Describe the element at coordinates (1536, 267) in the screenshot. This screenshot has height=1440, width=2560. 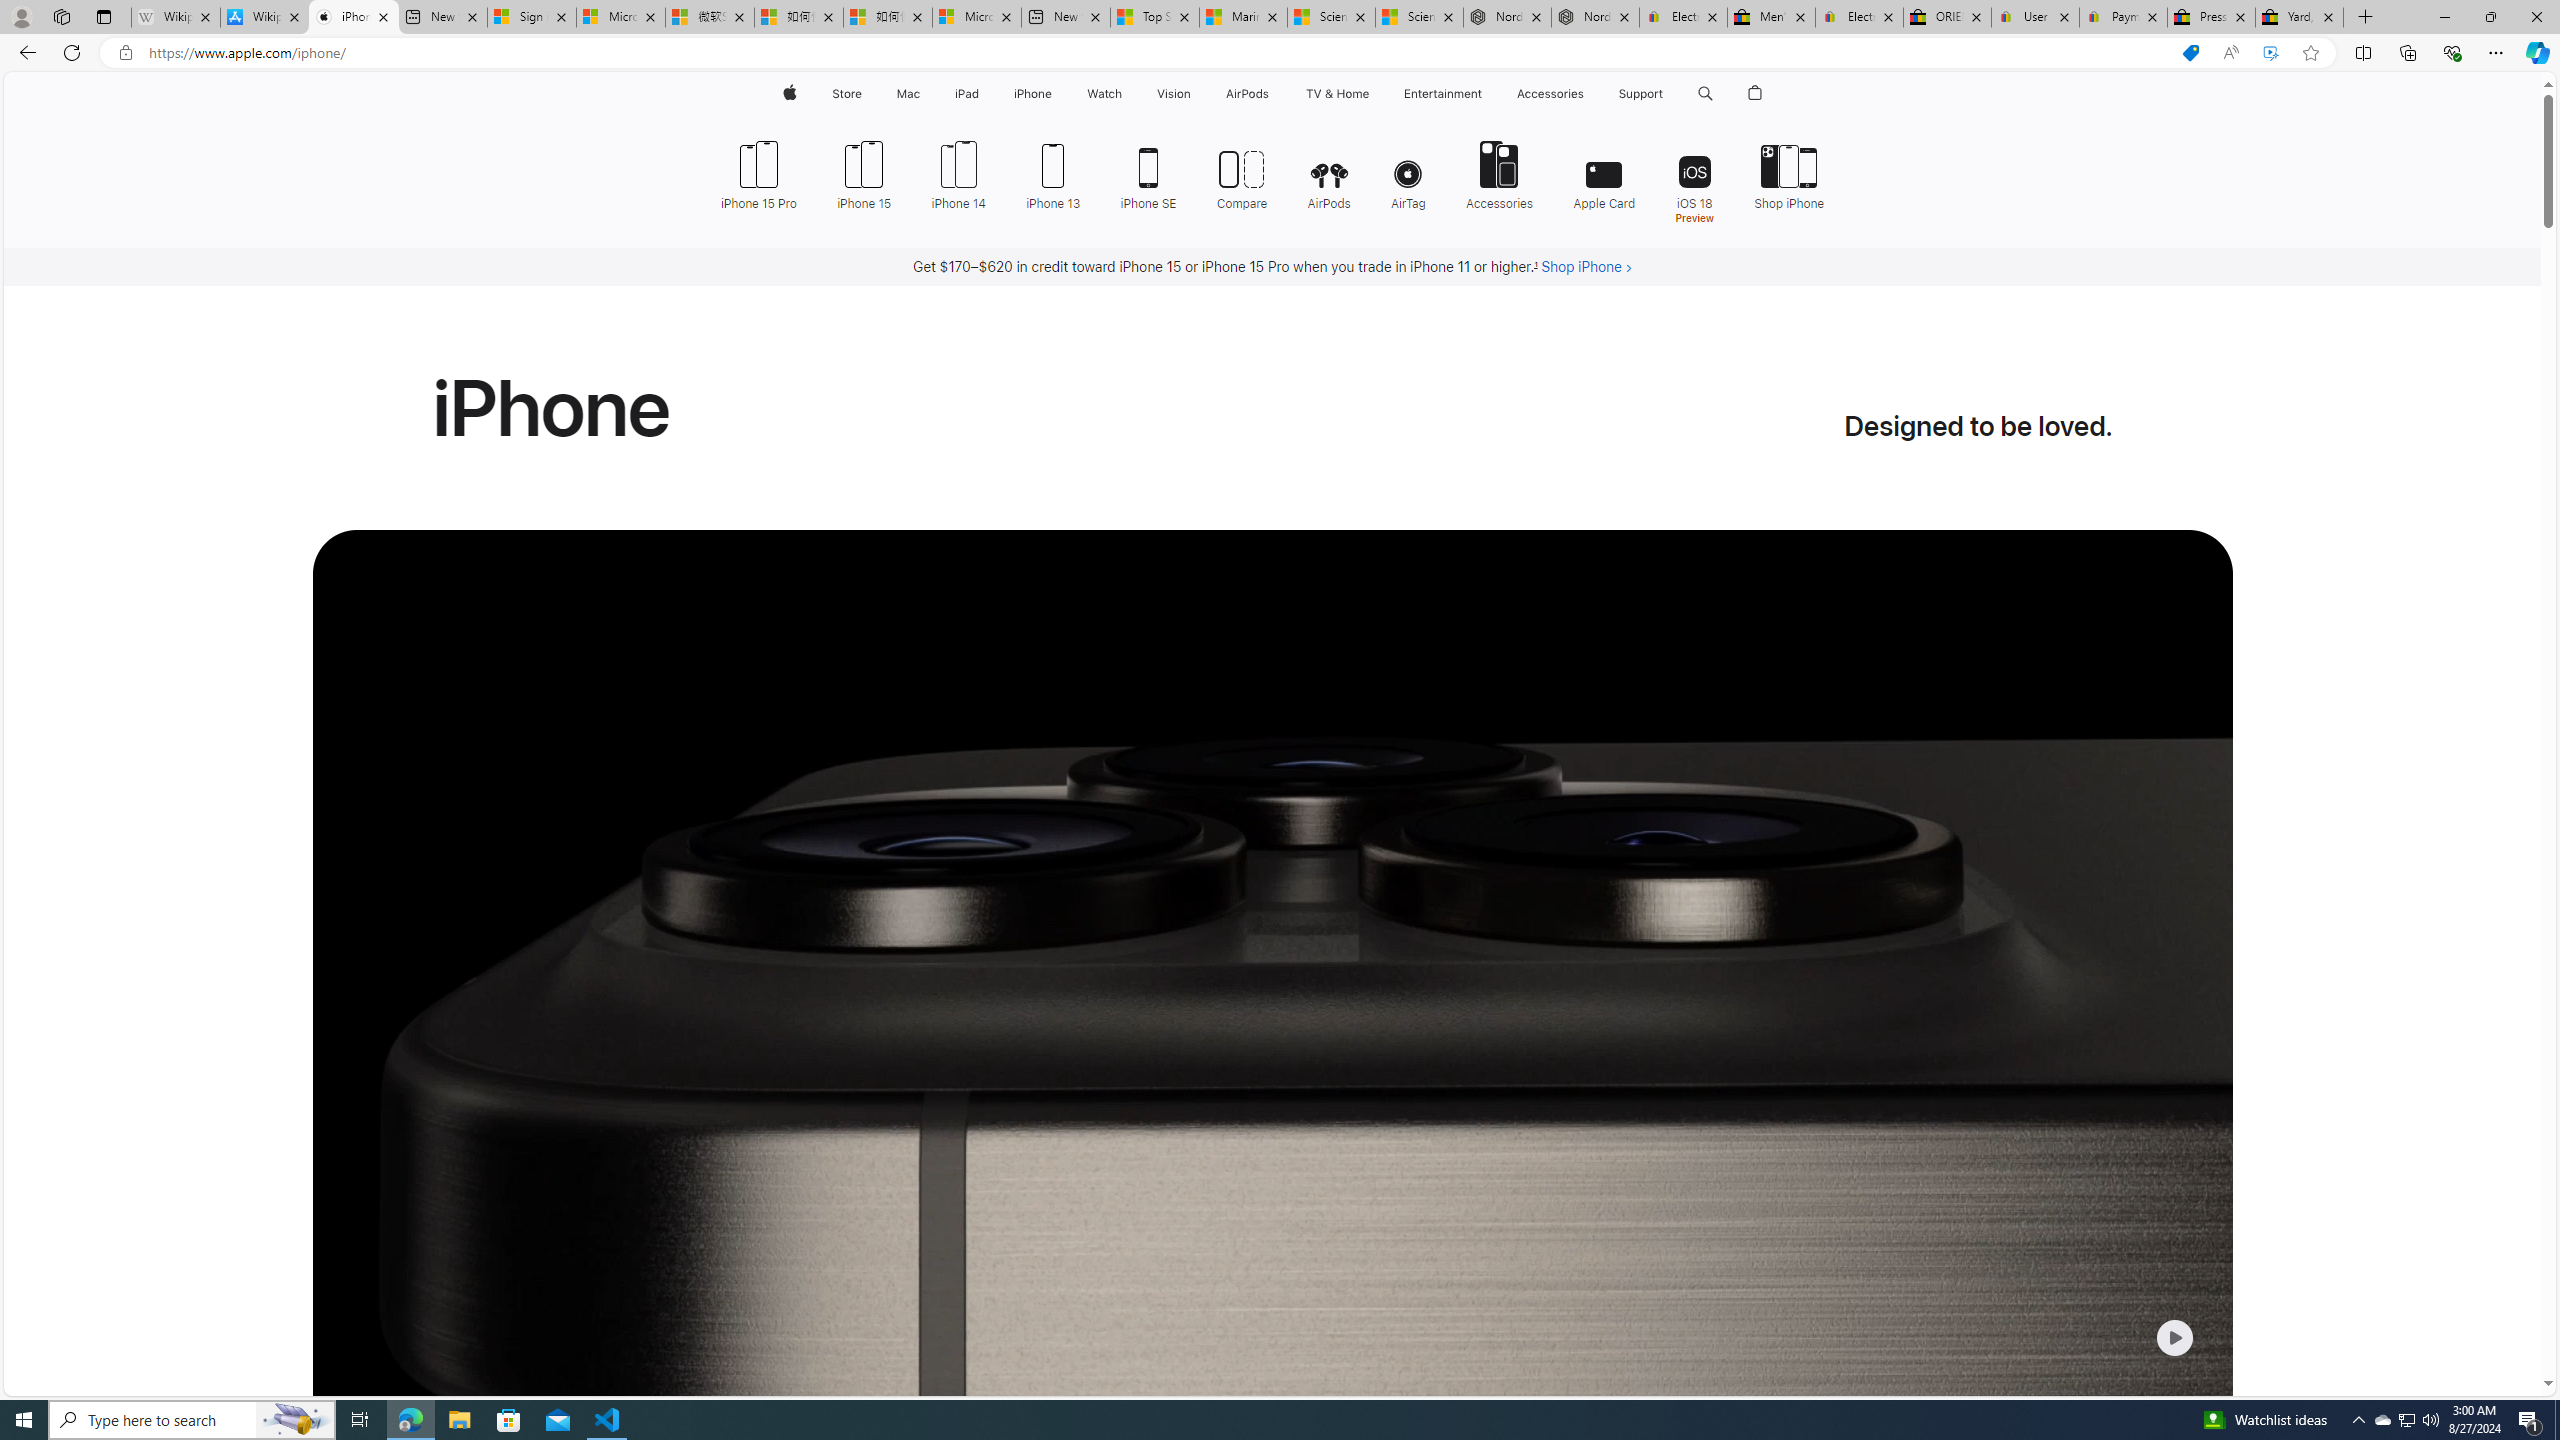
I see `Footnote 1` at that location.